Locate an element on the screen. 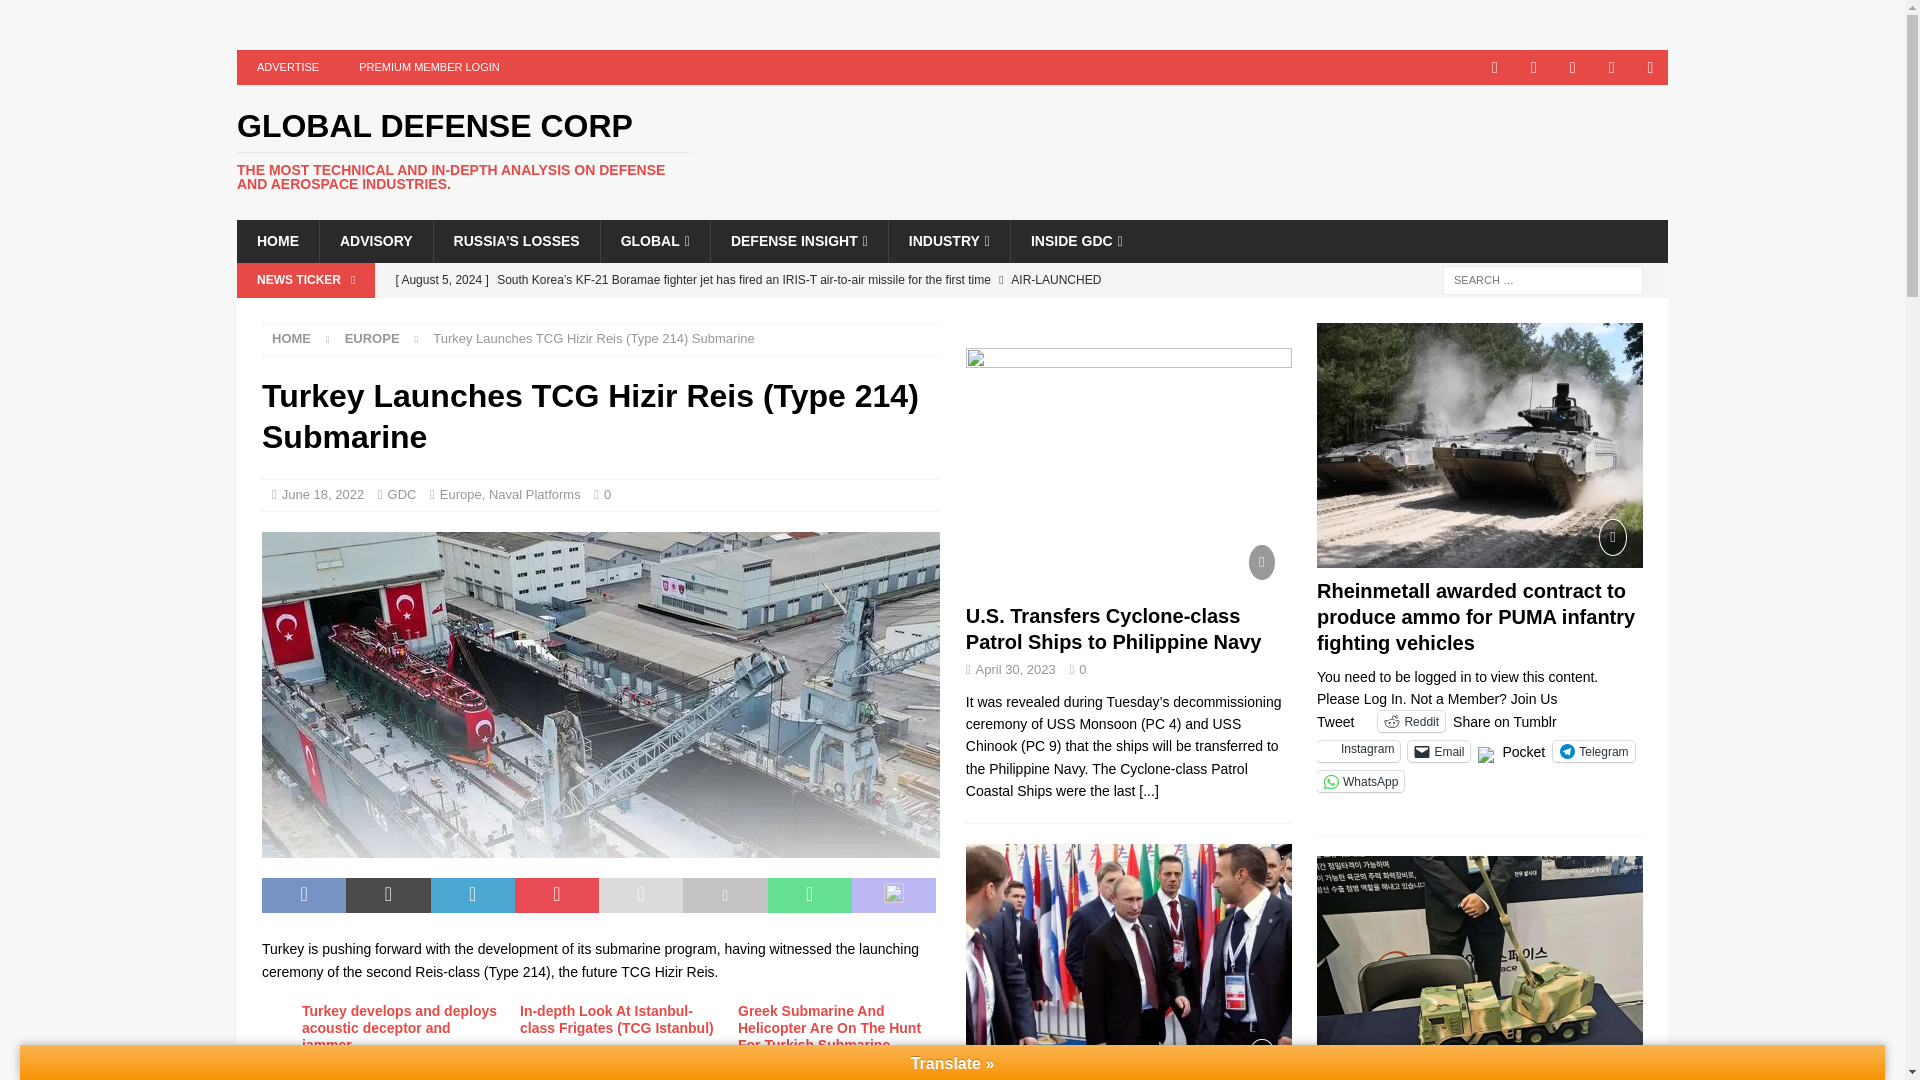  INDUSTRY is located at coordinates (948, 241).